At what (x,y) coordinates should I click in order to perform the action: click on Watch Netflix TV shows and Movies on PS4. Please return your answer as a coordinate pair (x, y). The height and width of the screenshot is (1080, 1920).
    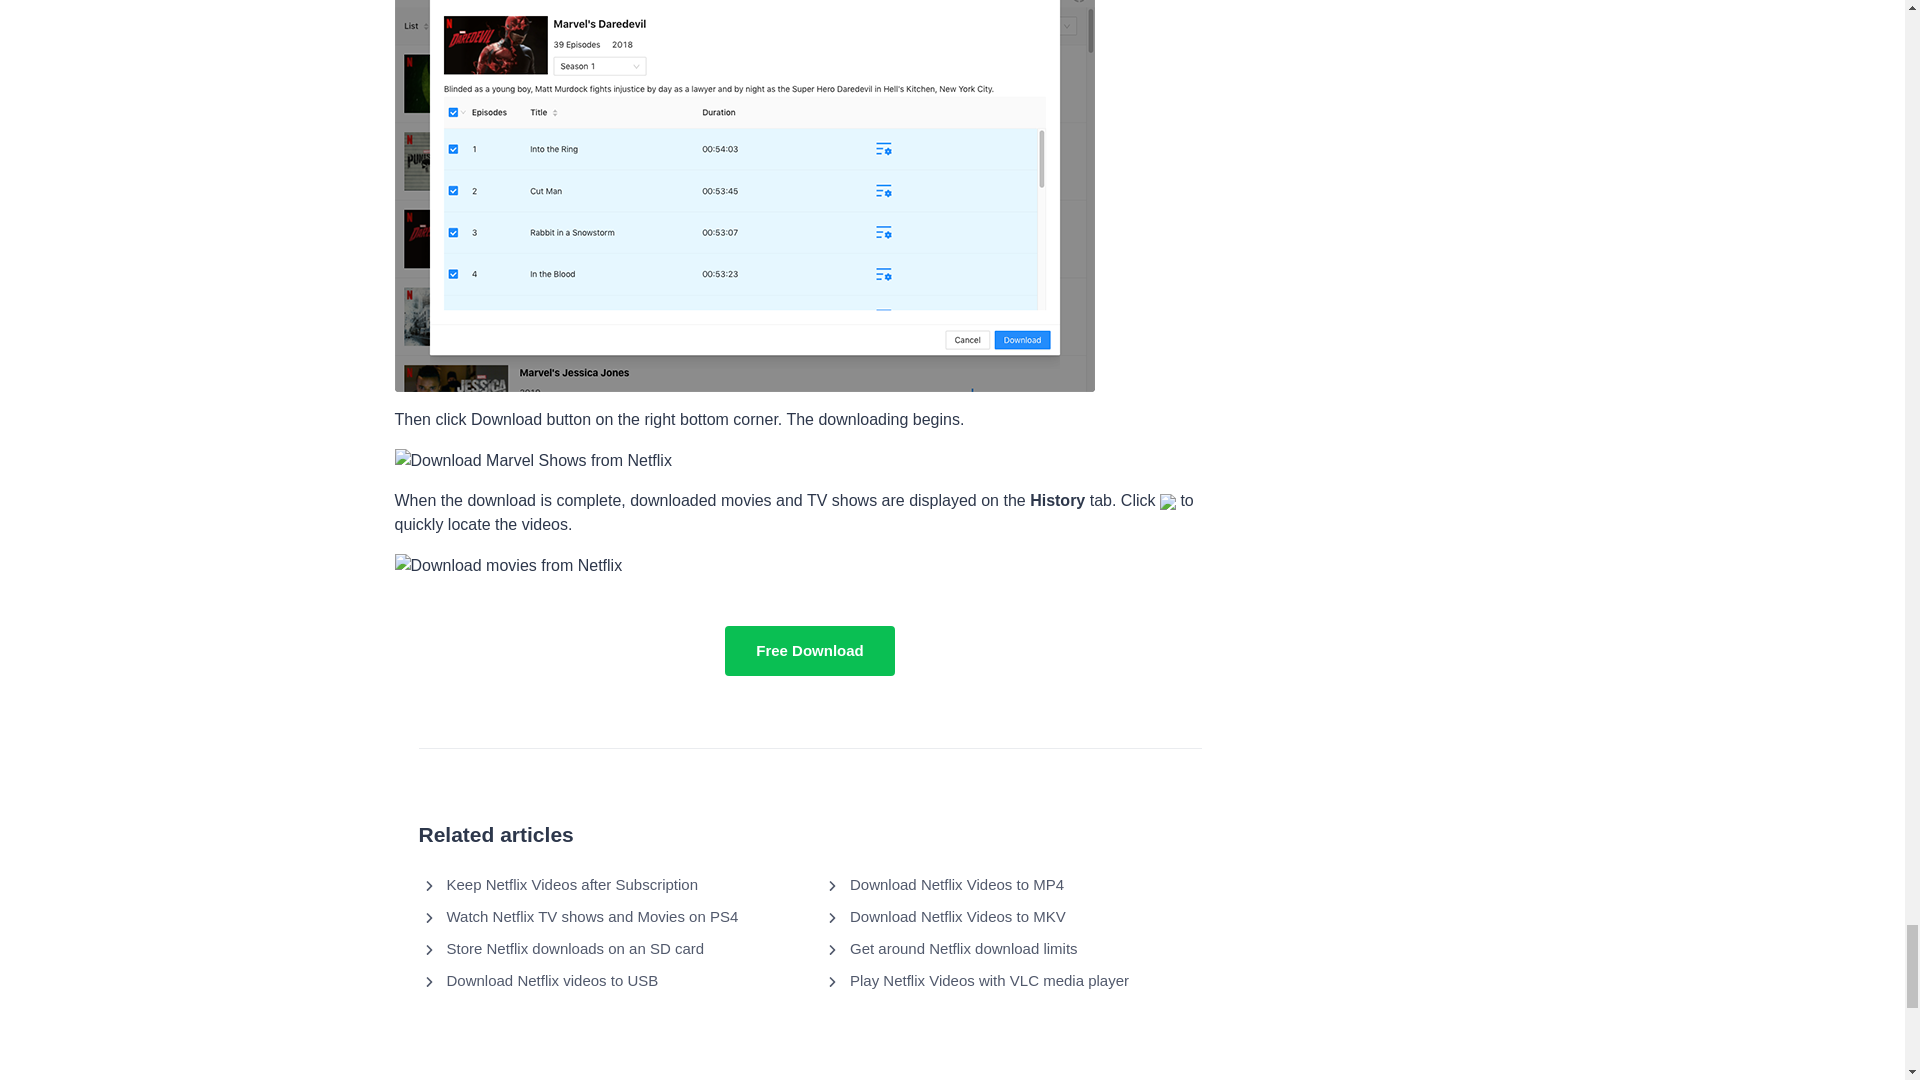
    Looking at the image, I should click on (591, 917).